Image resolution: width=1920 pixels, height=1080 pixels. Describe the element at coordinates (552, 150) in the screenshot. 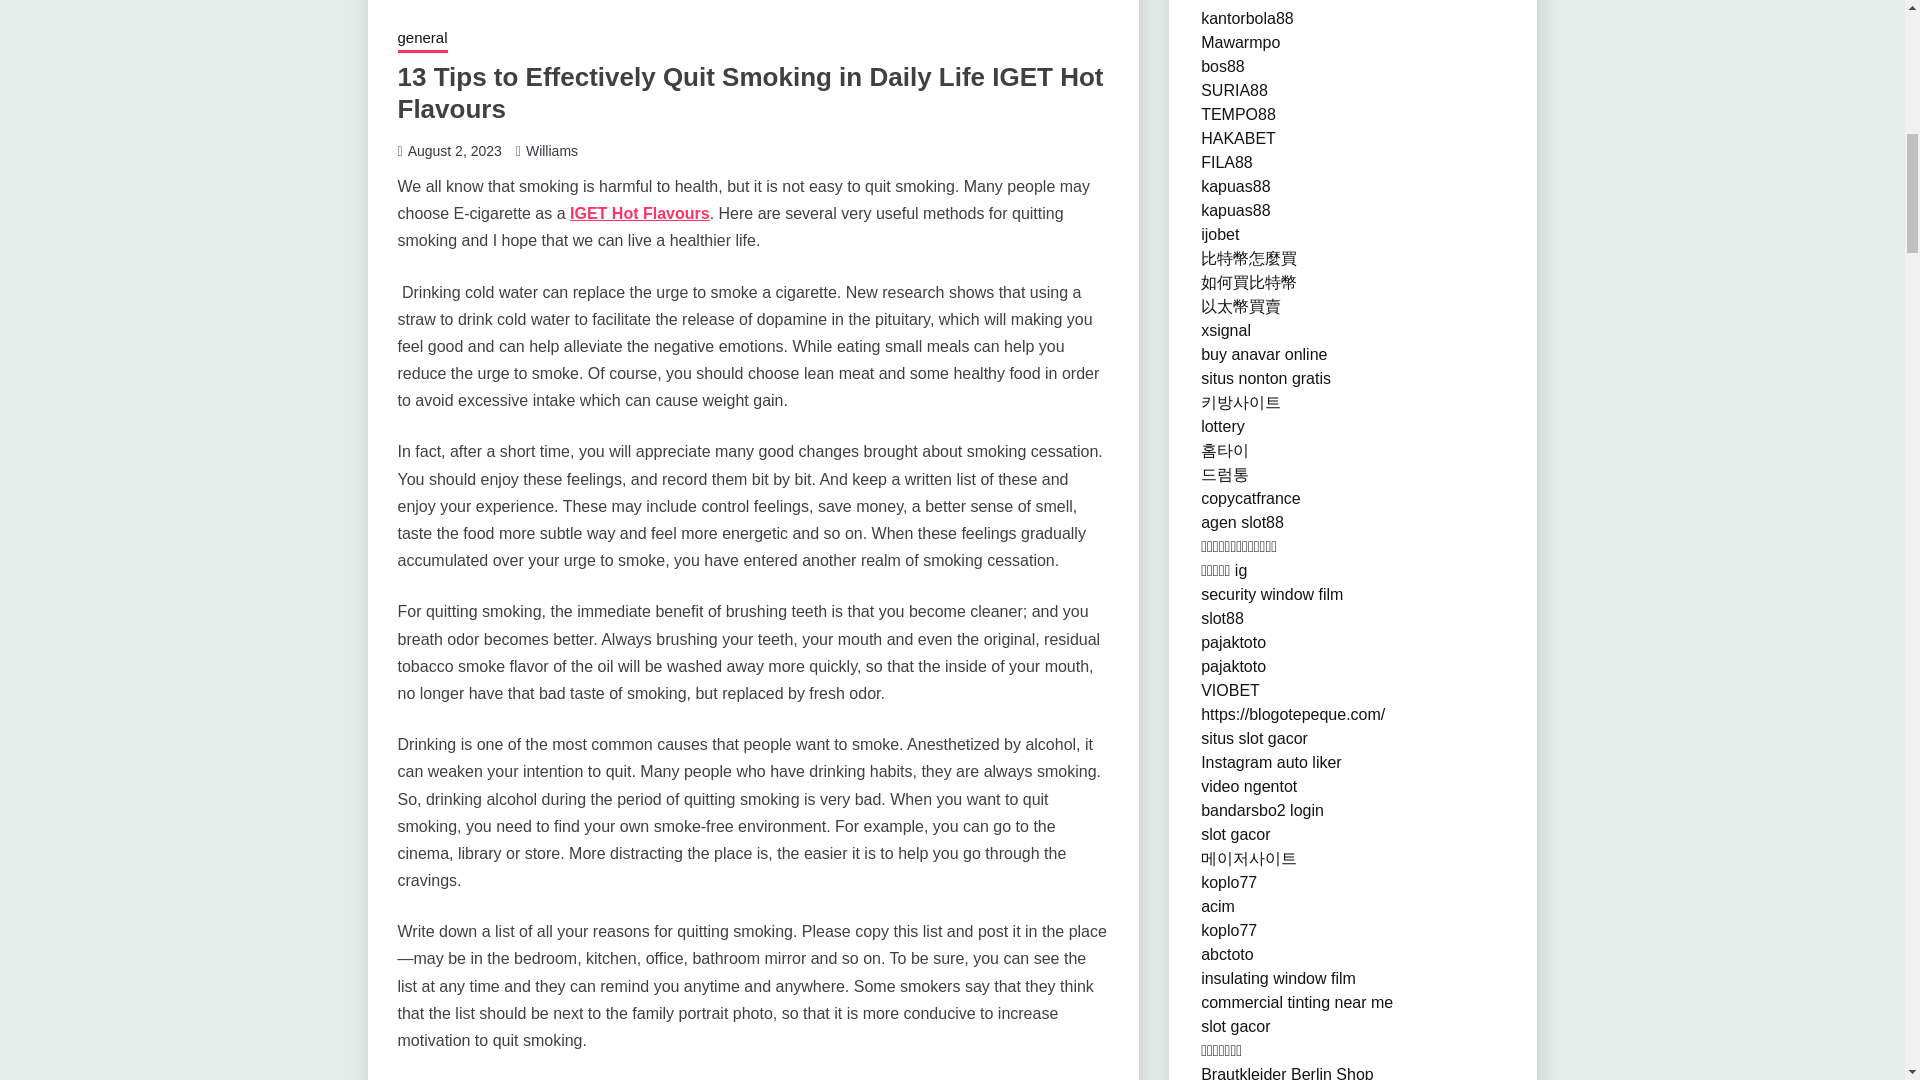

I see `Williams` at that location.